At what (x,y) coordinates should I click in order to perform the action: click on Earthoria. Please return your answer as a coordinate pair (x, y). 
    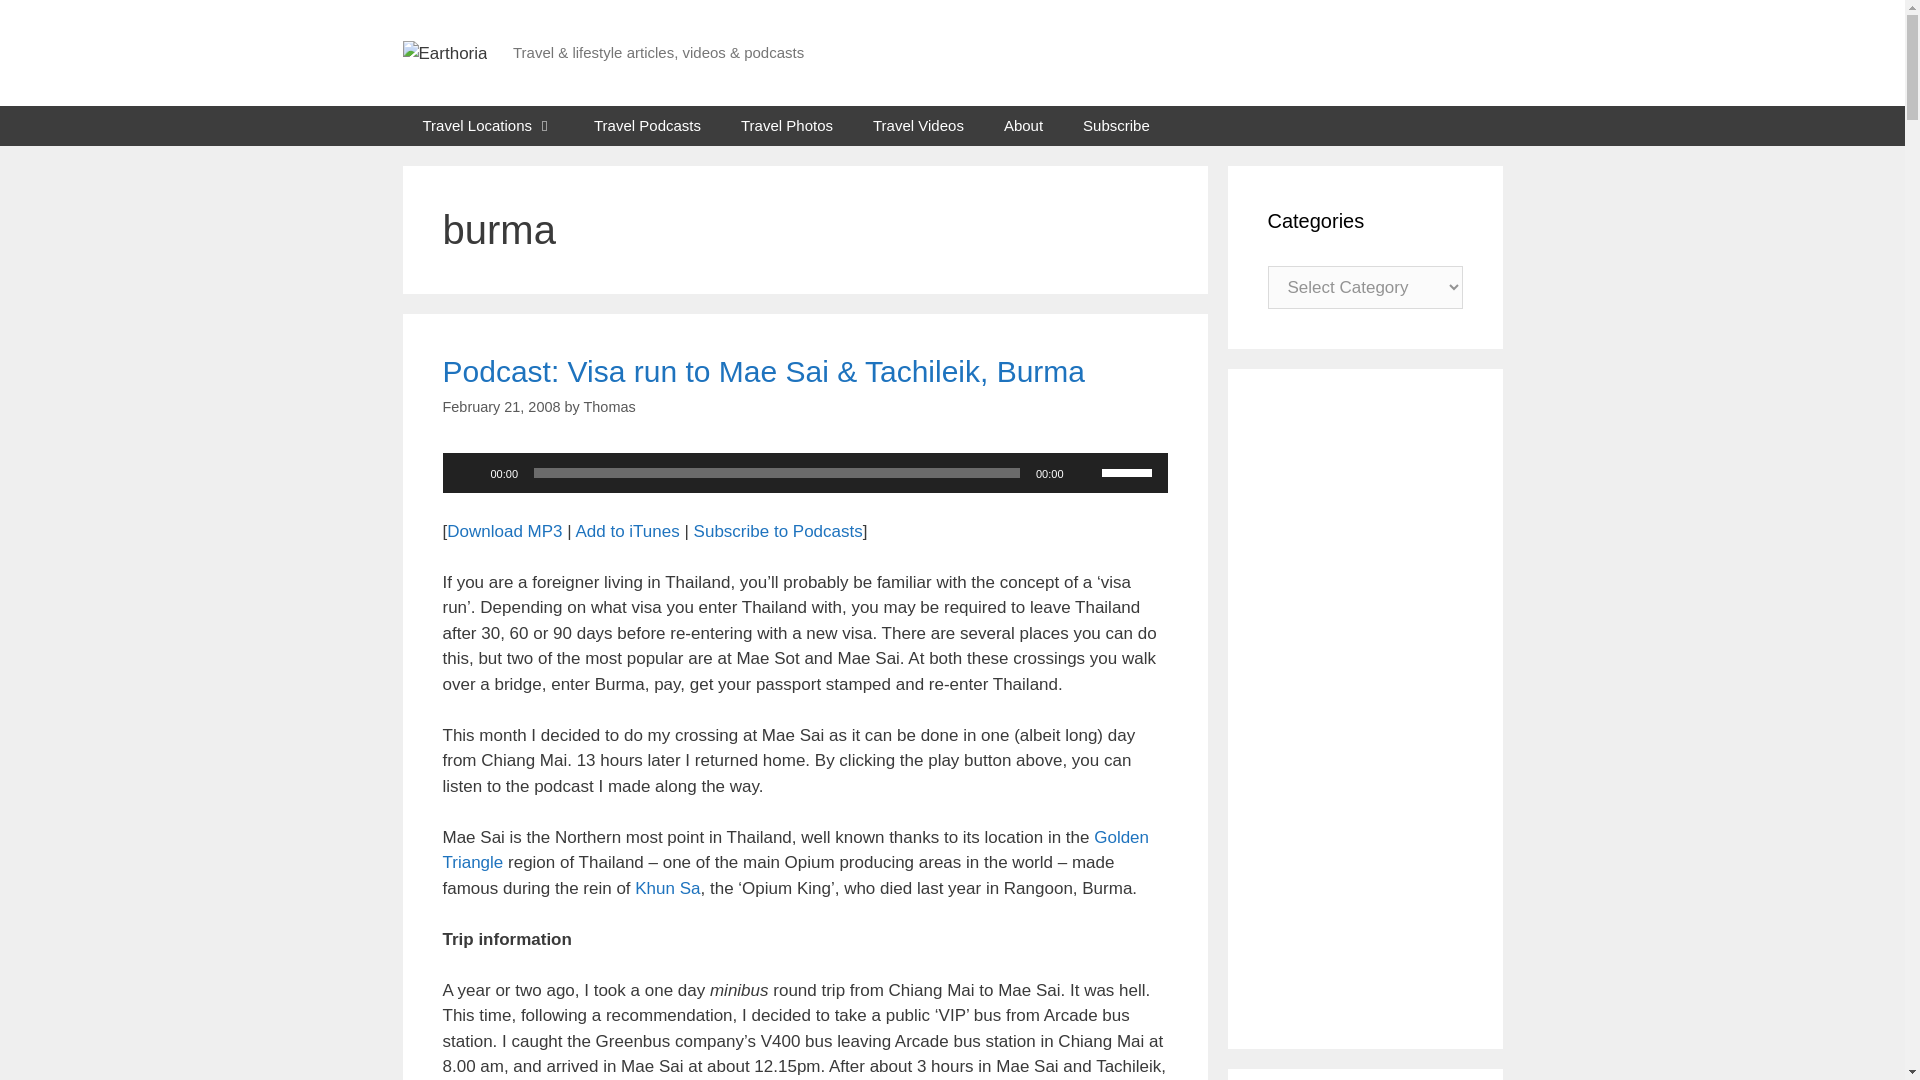
    Looking at the image, I should click on (444, 52).